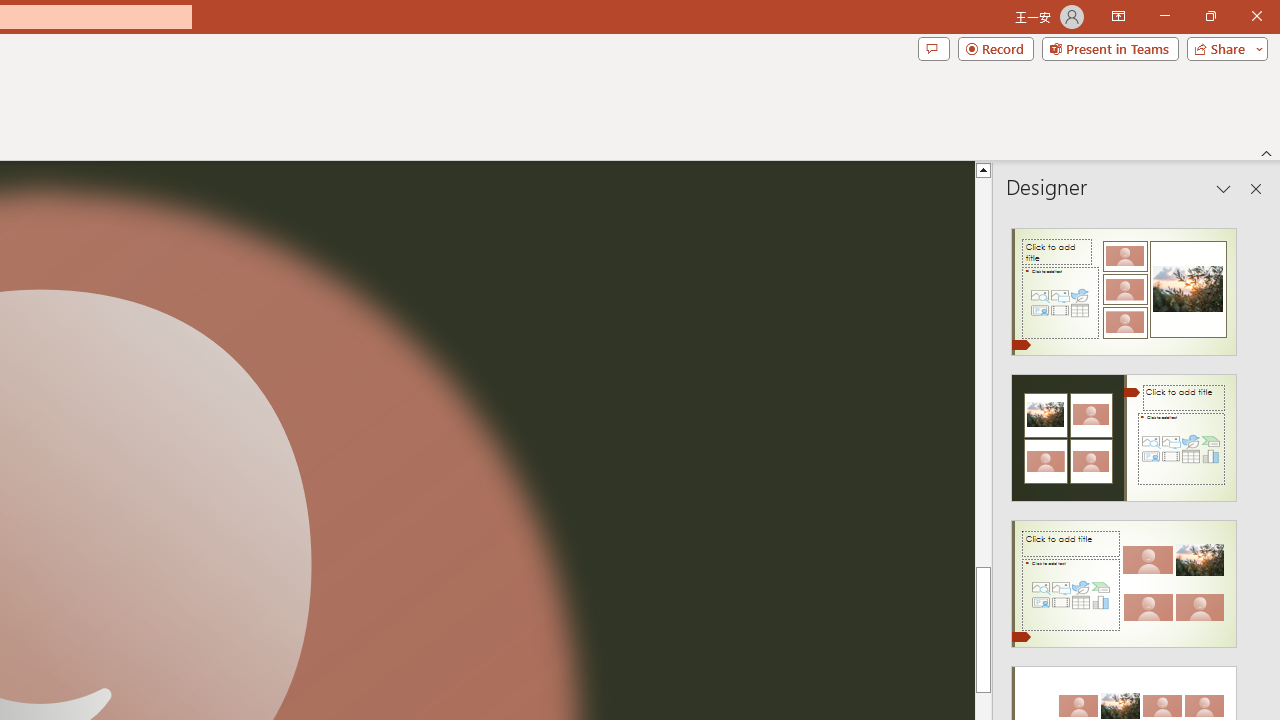 Image resolution: width=1280 pixels, height=720 pixels. What do you see at coordinates (1256, 16) in the screenshot?
I see `Close` at bounding box center [1256, 16].